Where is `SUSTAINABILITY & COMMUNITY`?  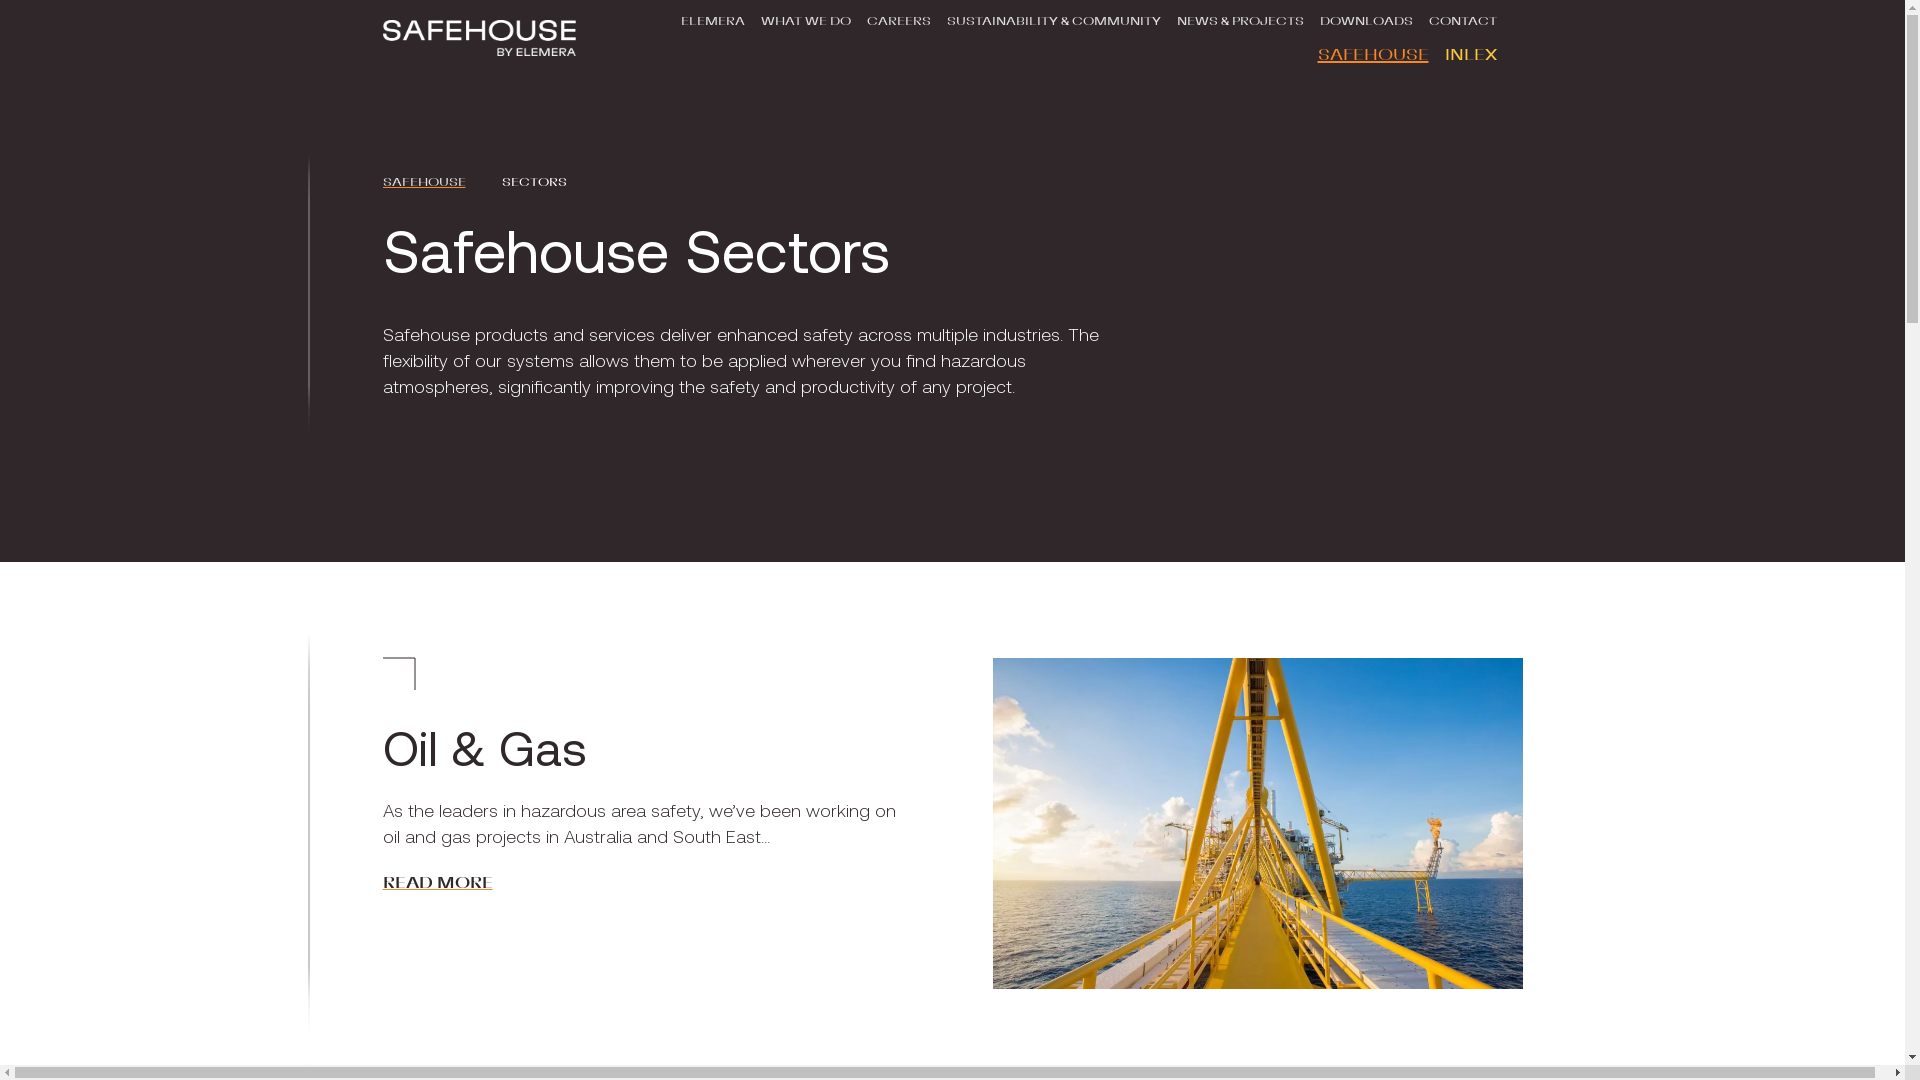
SUSTAINABILITY & COMMUNITY is located at coordinates (1053, 17).